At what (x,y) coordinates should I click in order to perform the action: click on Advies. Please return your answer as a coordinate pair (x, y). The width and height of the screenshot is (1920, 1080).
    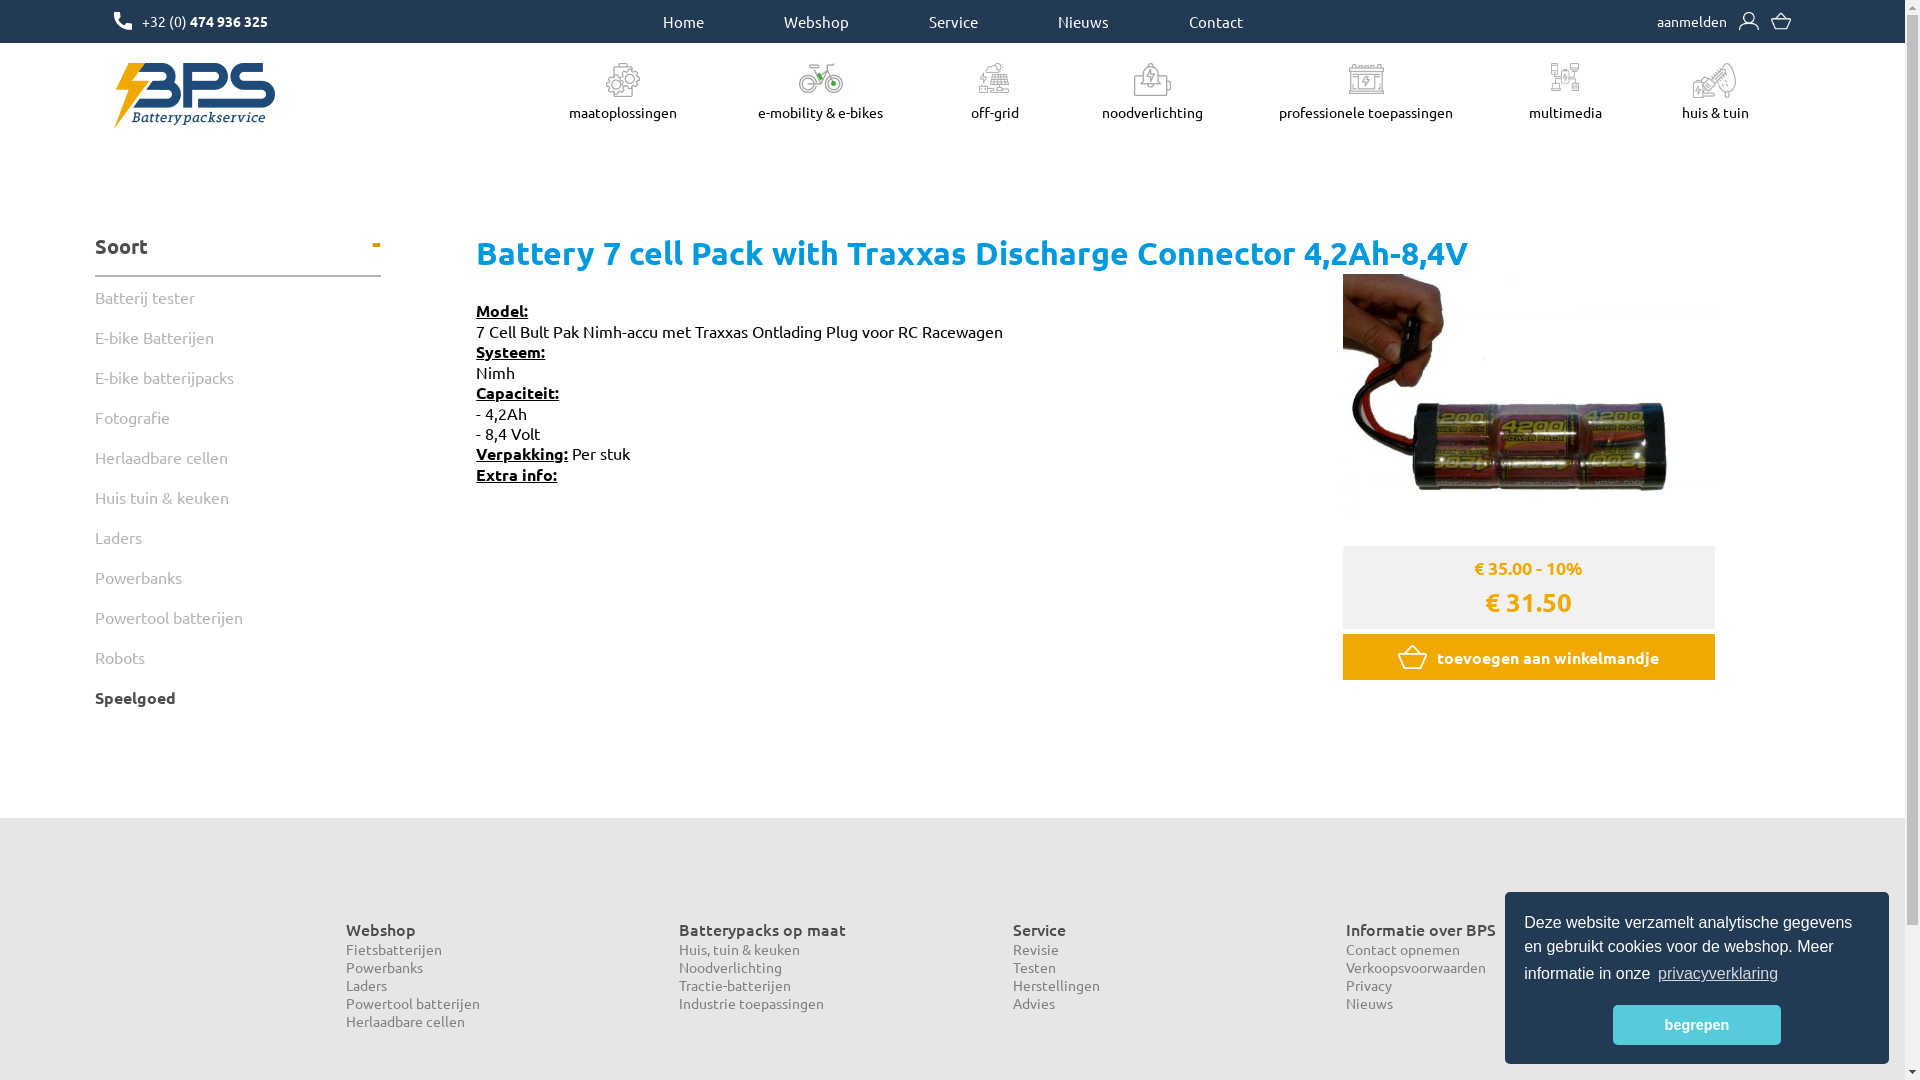
    Looking at the image, I should click on (1033, 1003).